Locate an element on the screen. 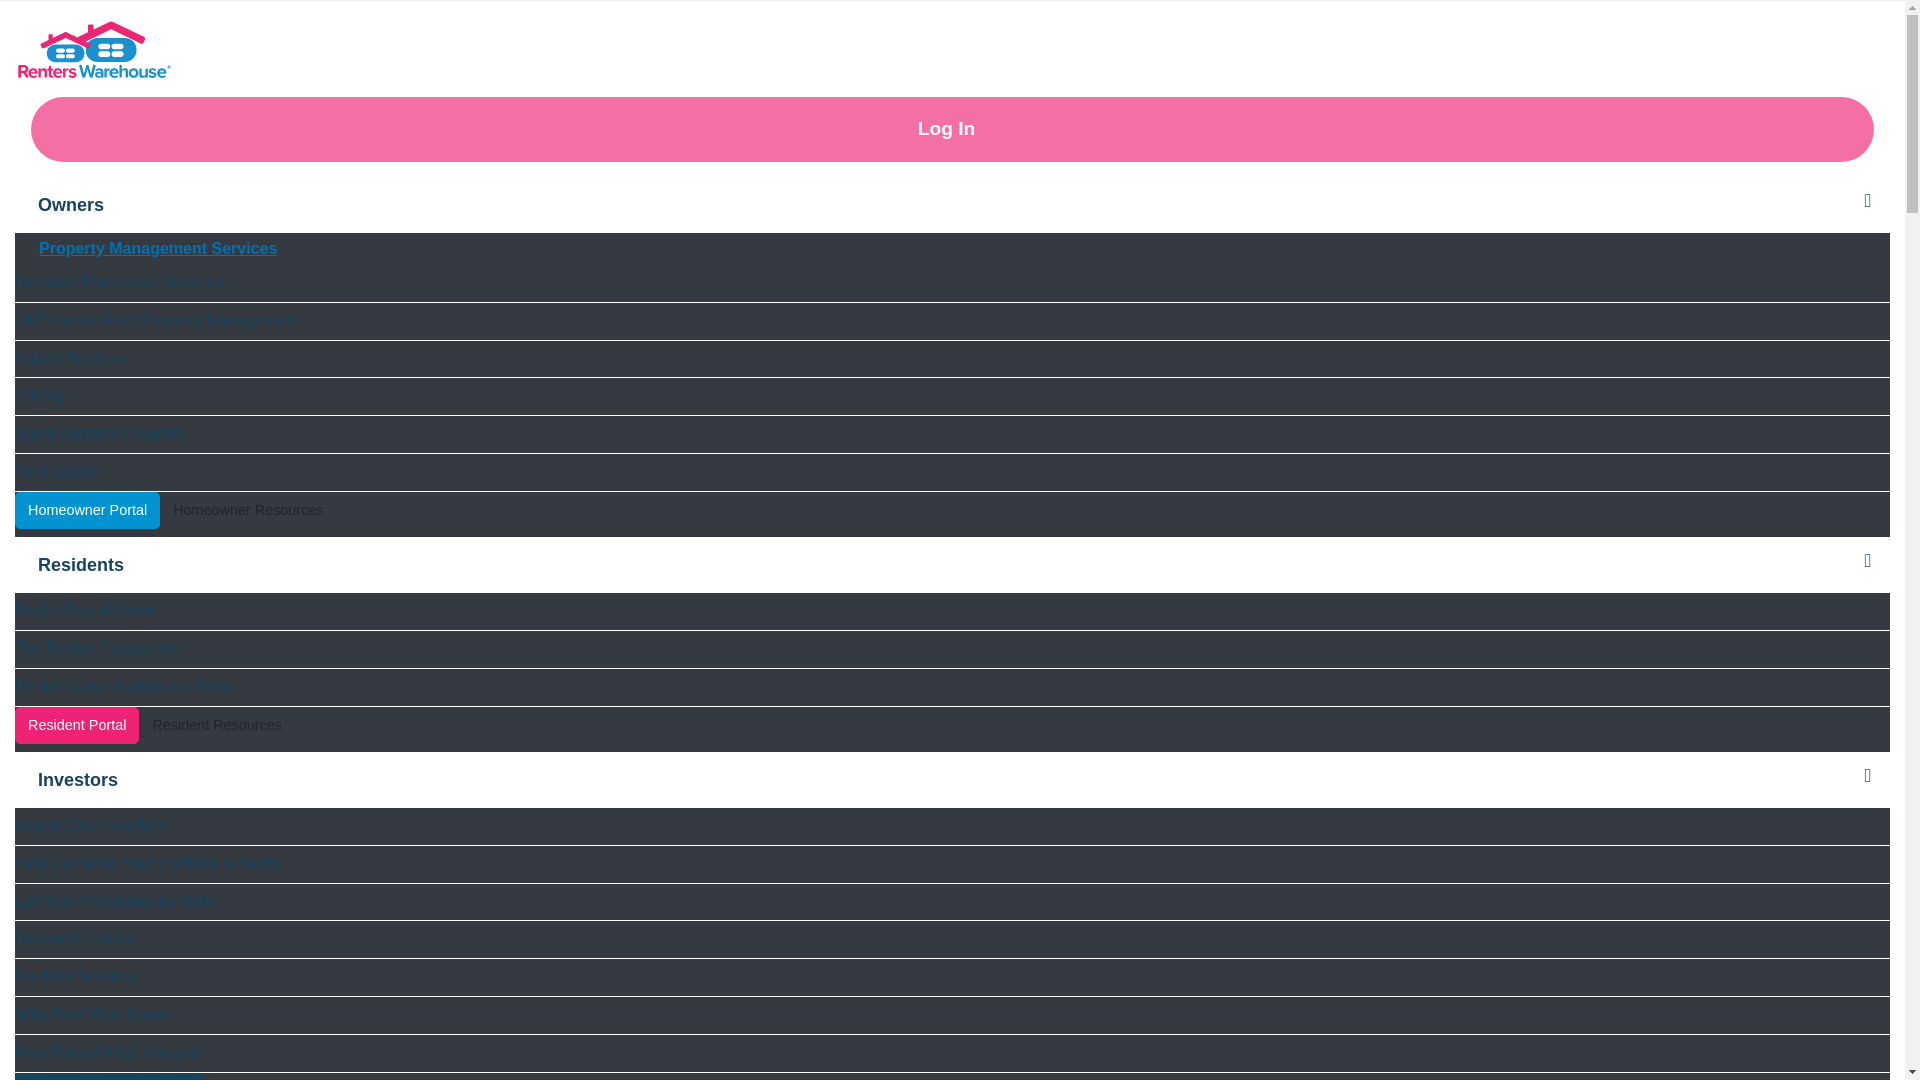 Image resolution: width=1920 pixels, height=1080 pixels. Property Management Services is located at coordinates (952, 248).